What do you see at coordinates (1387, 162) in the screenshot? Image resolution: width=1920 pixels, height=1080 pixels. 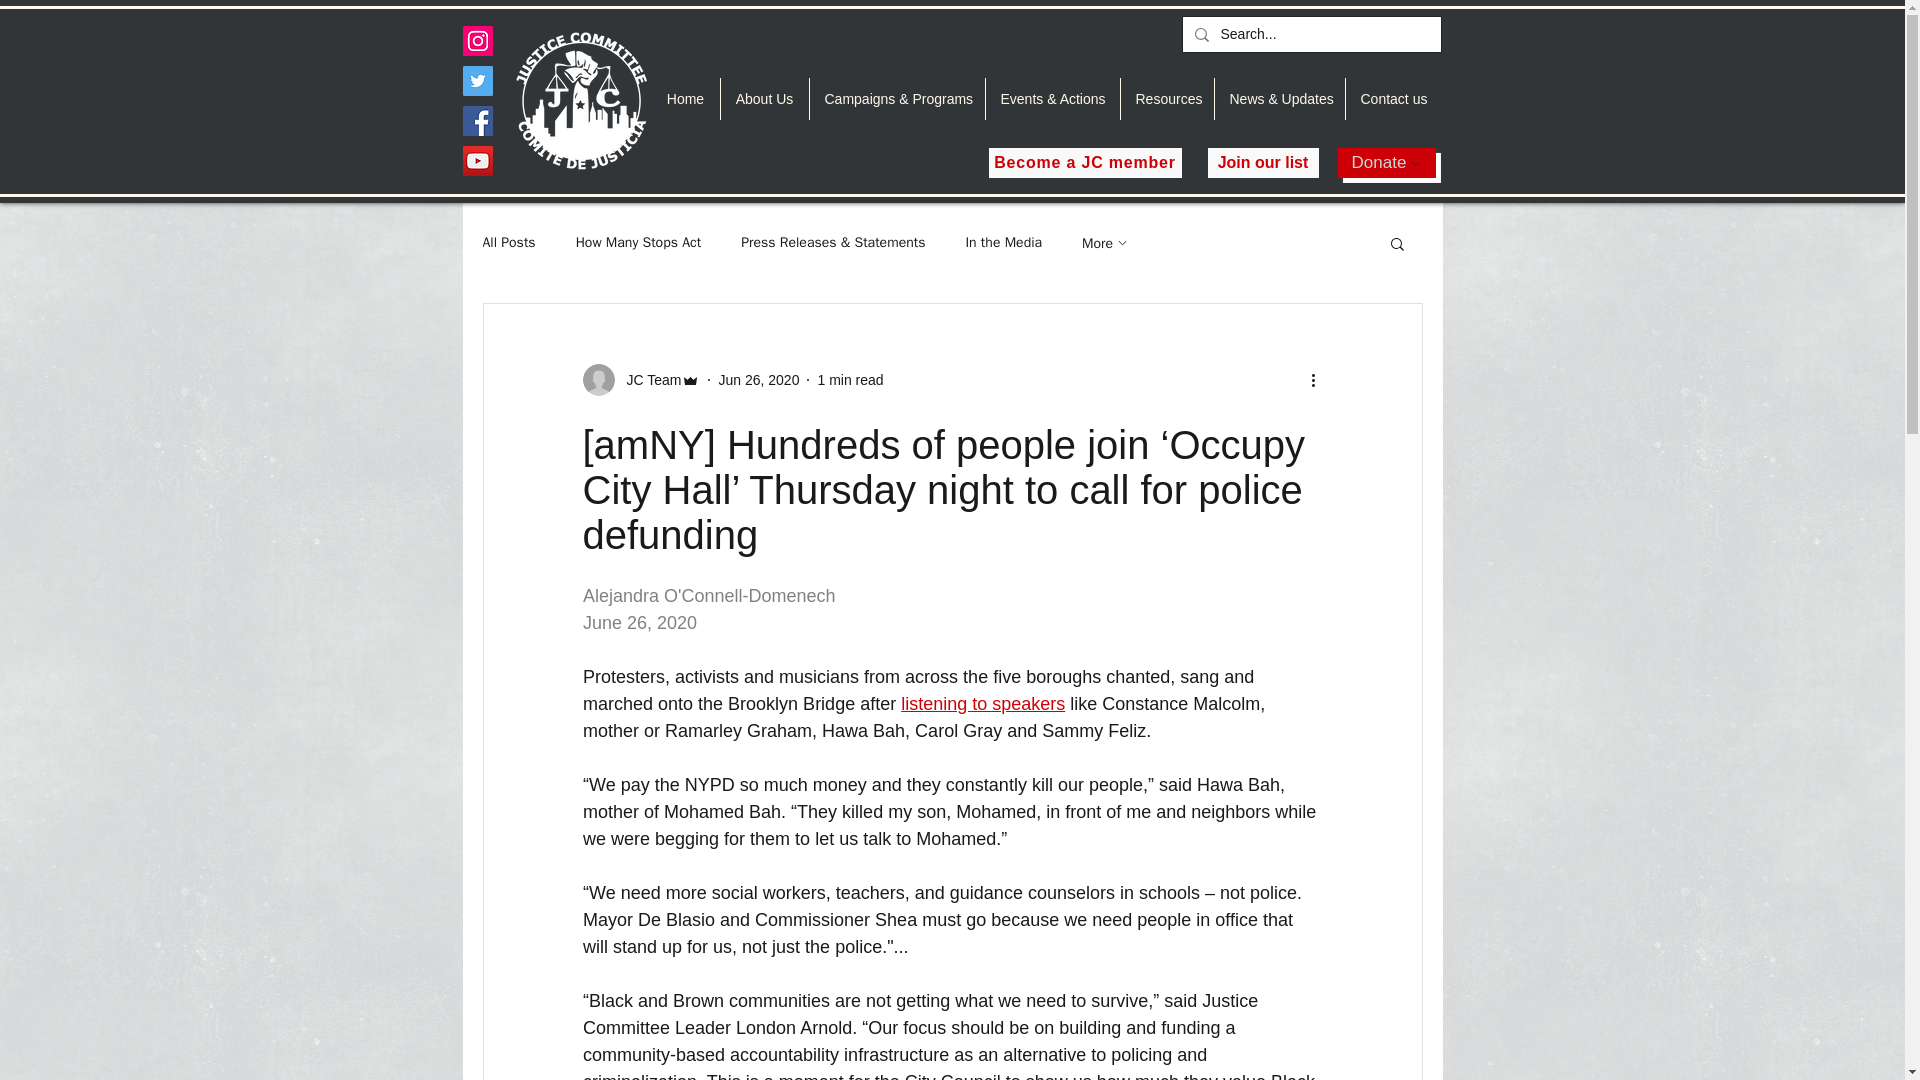 I see `Donate` at bounding box center [1387, 162].